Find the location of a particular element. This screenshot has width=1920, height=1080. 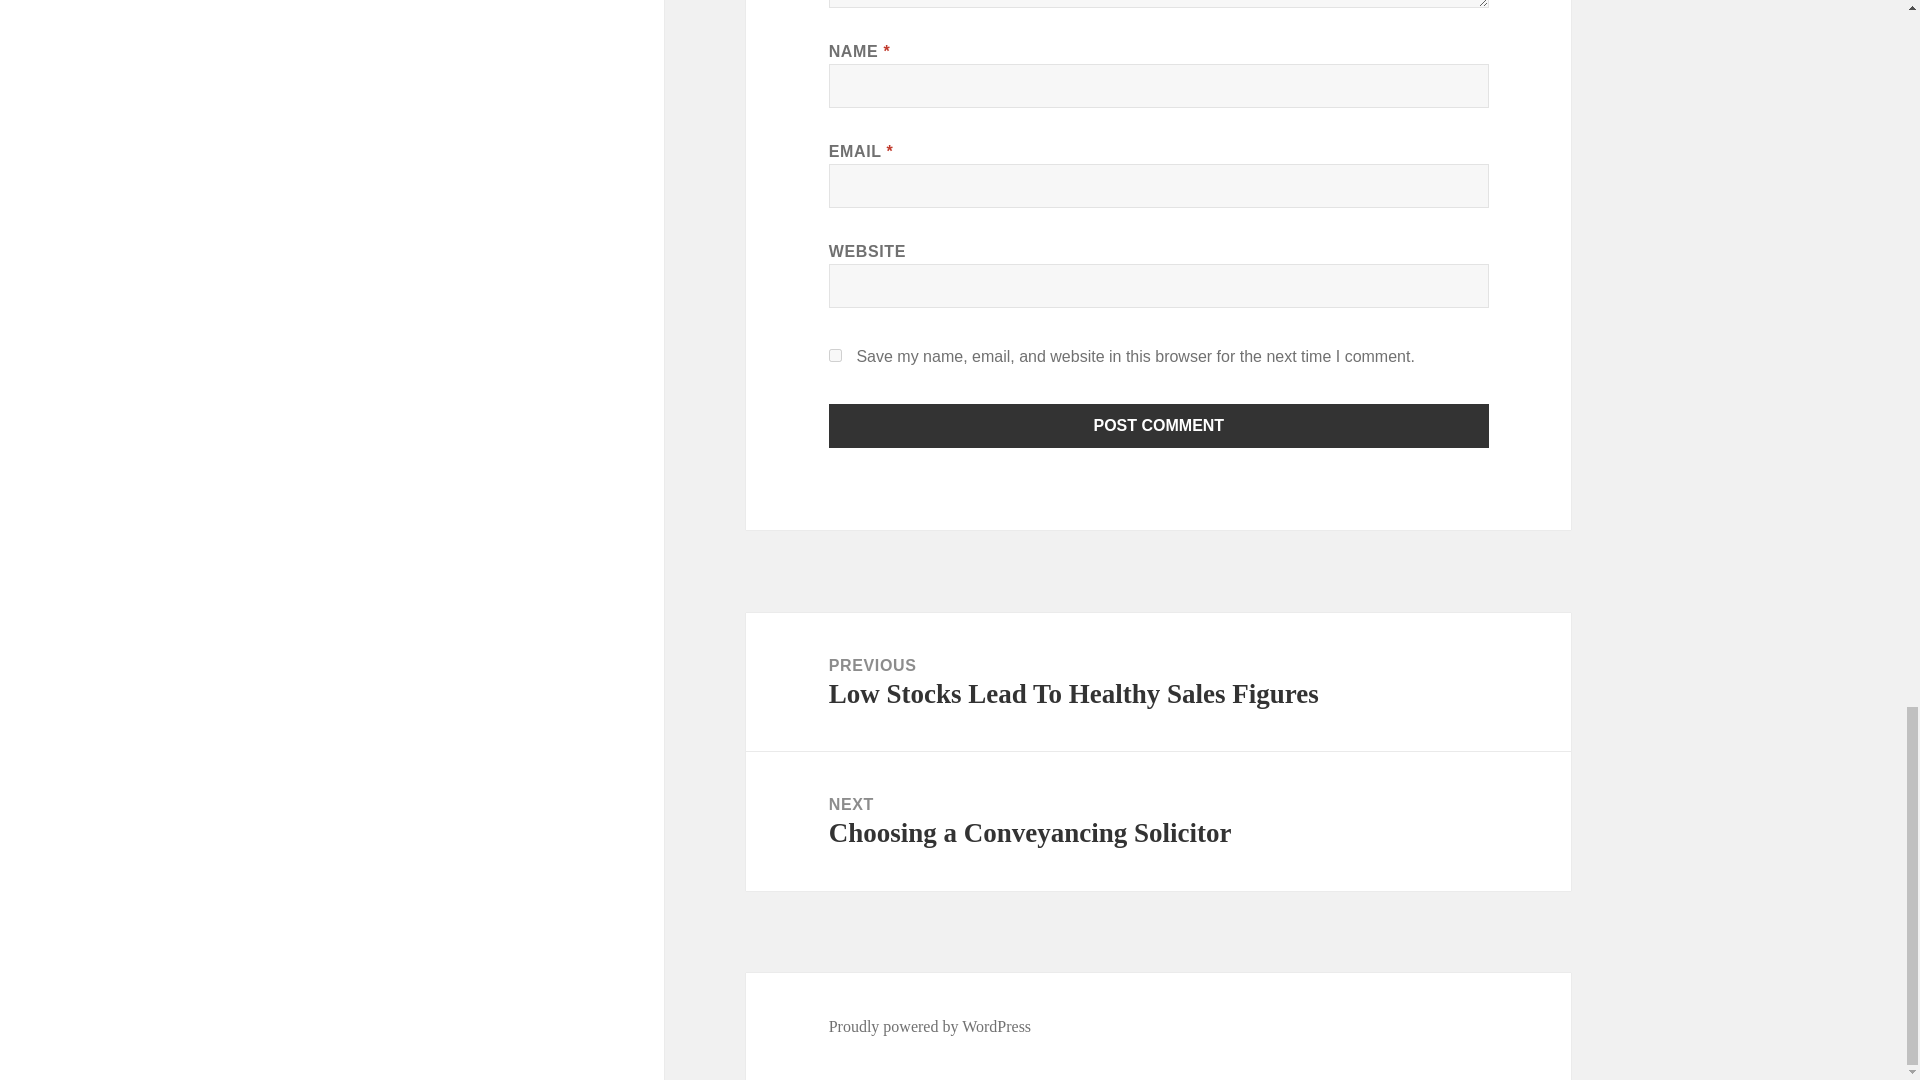

Proudly powered by WordPress is located at coordinates (1158, 821).